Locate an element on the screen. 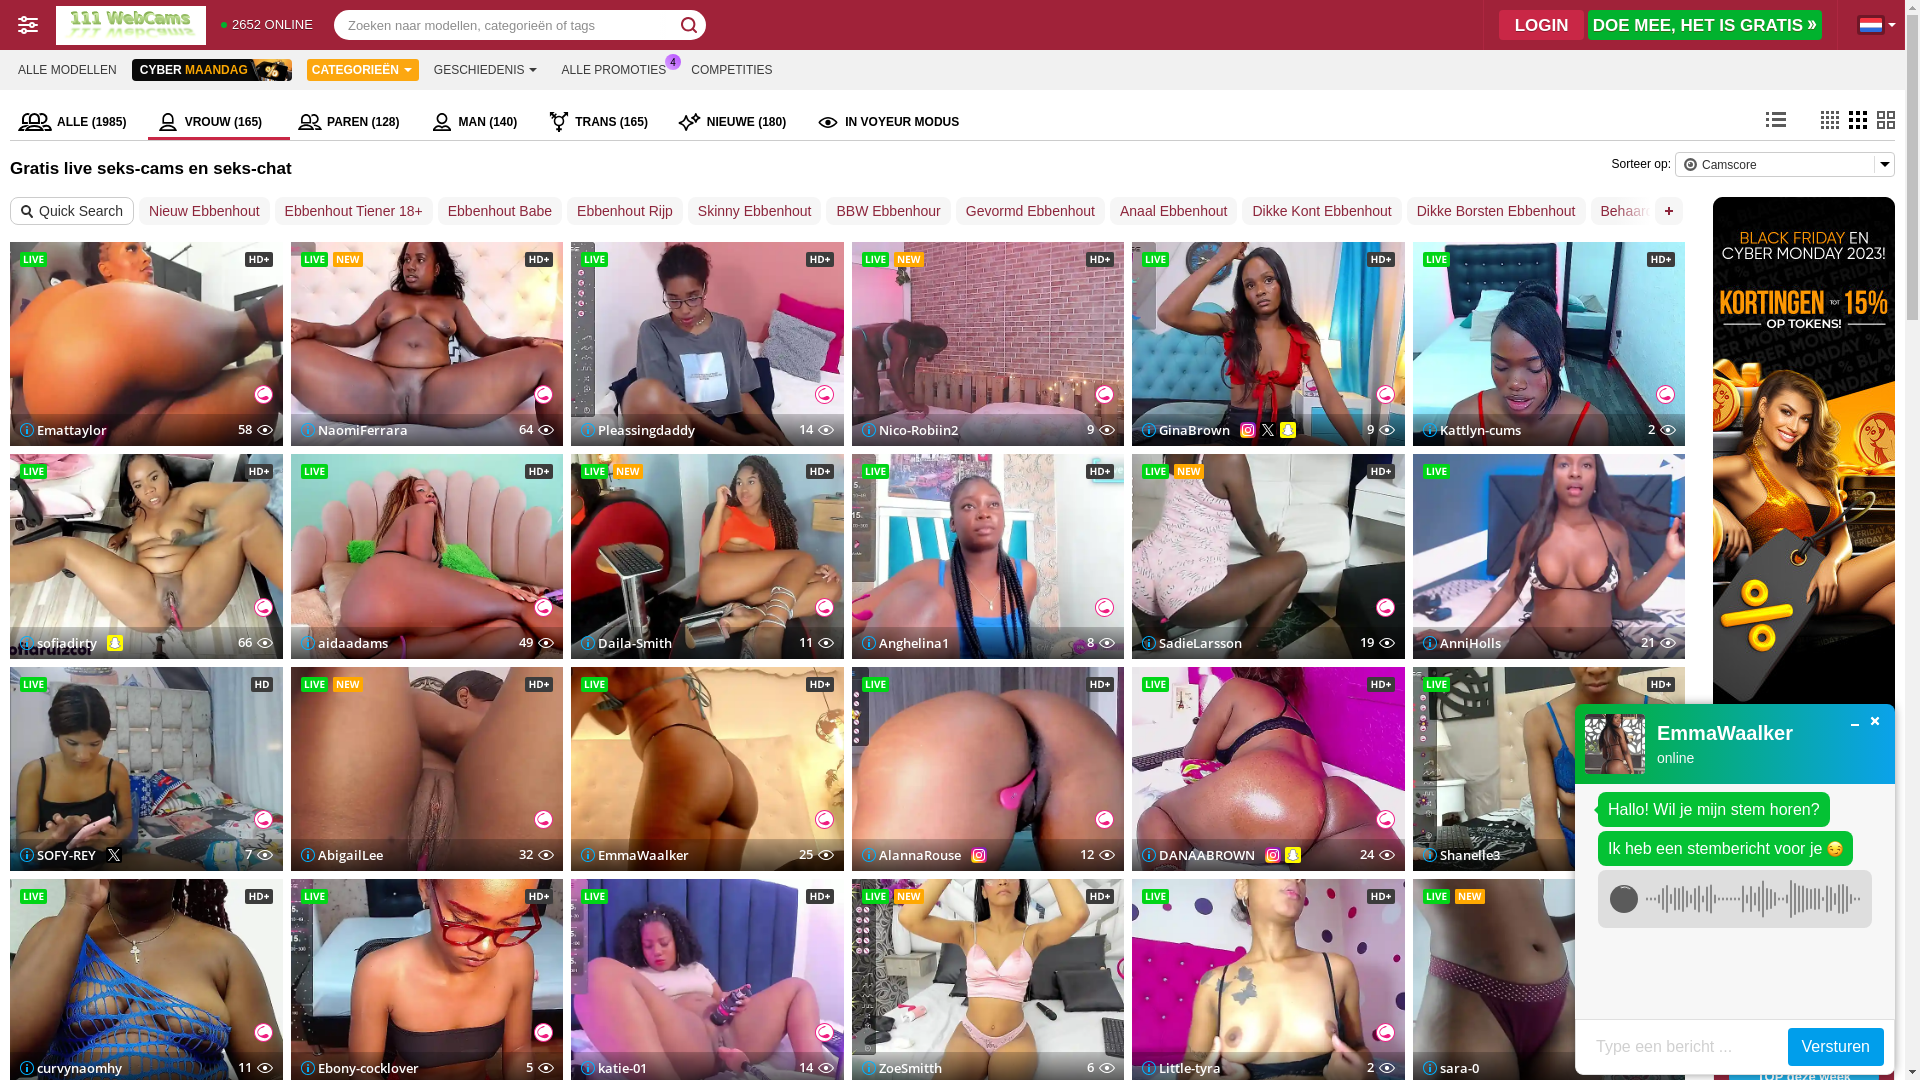 This screenshot has width=1920, height=1080. Ebbenhout Tiener 18+ is located at coordinates (354, 211).